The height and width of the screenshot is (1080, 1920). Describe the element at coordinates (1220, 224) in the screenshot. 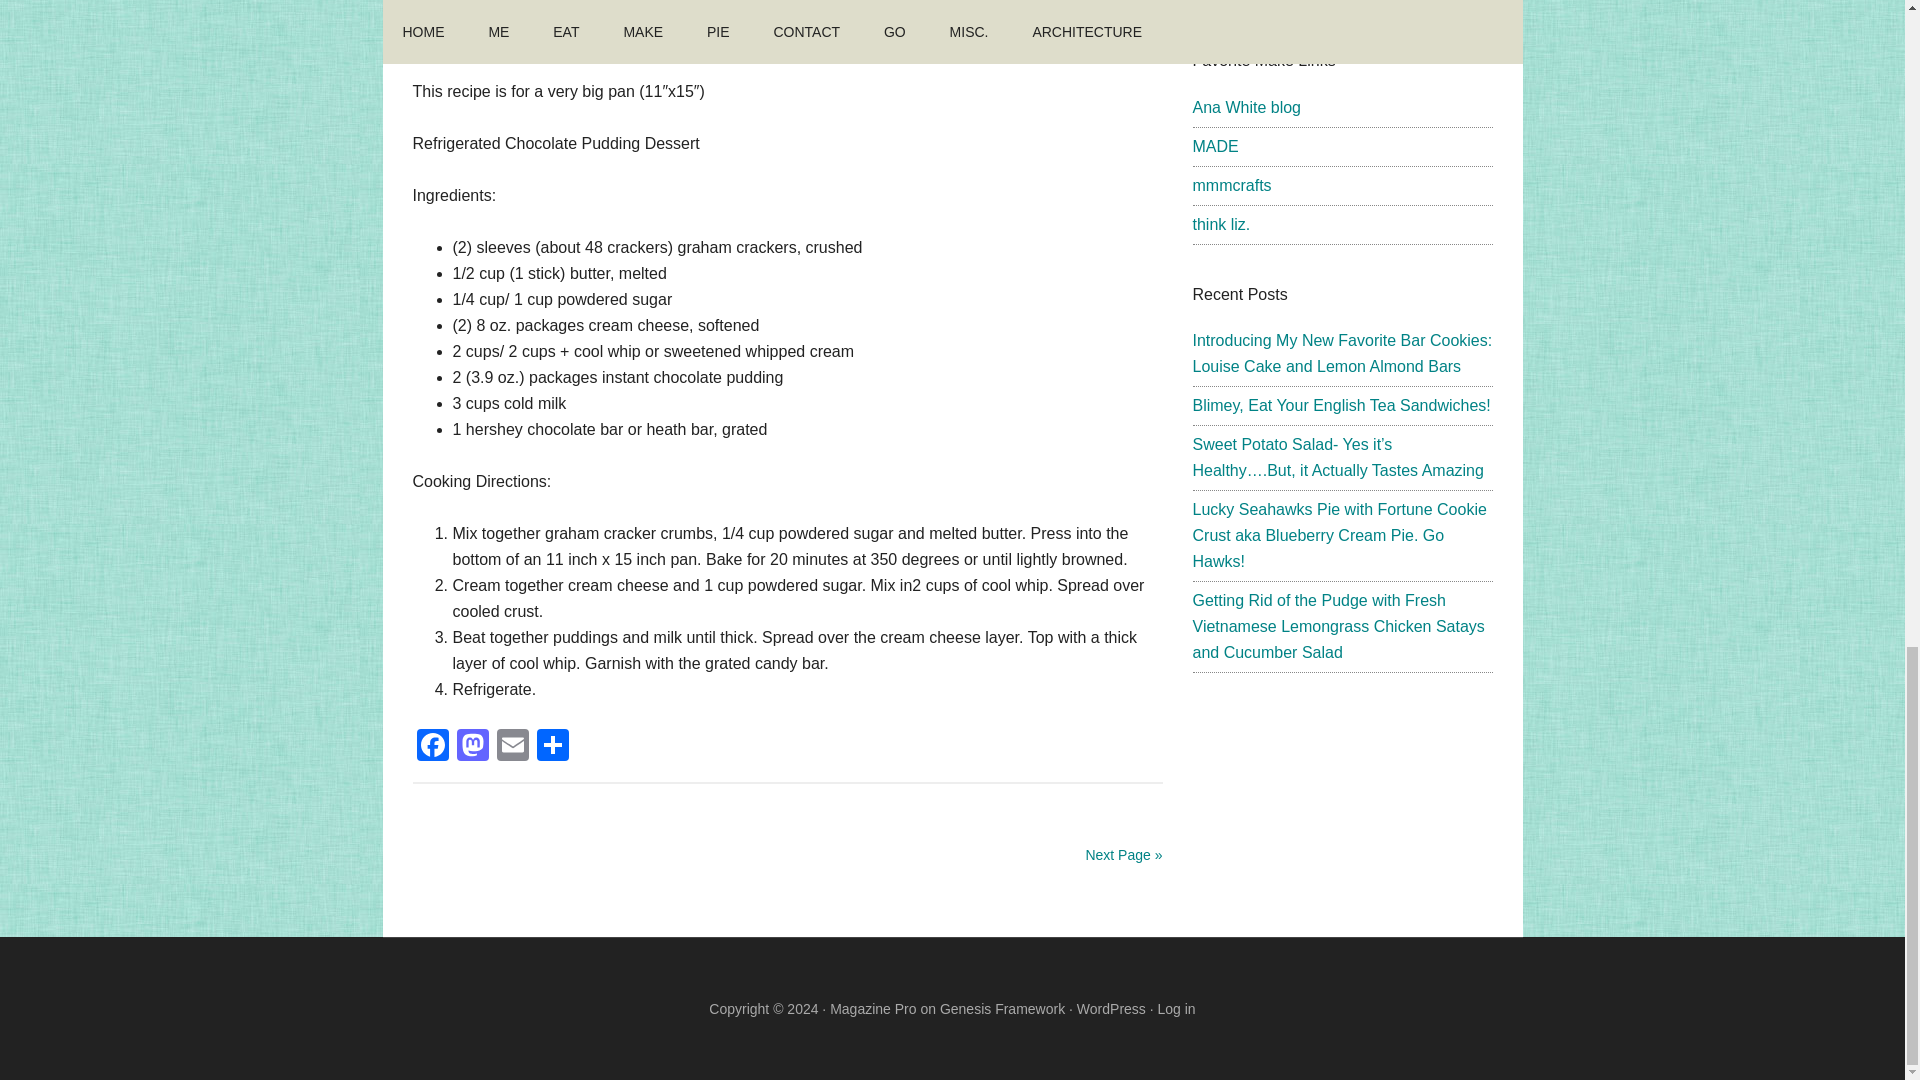

I see `think liz.` at that location.